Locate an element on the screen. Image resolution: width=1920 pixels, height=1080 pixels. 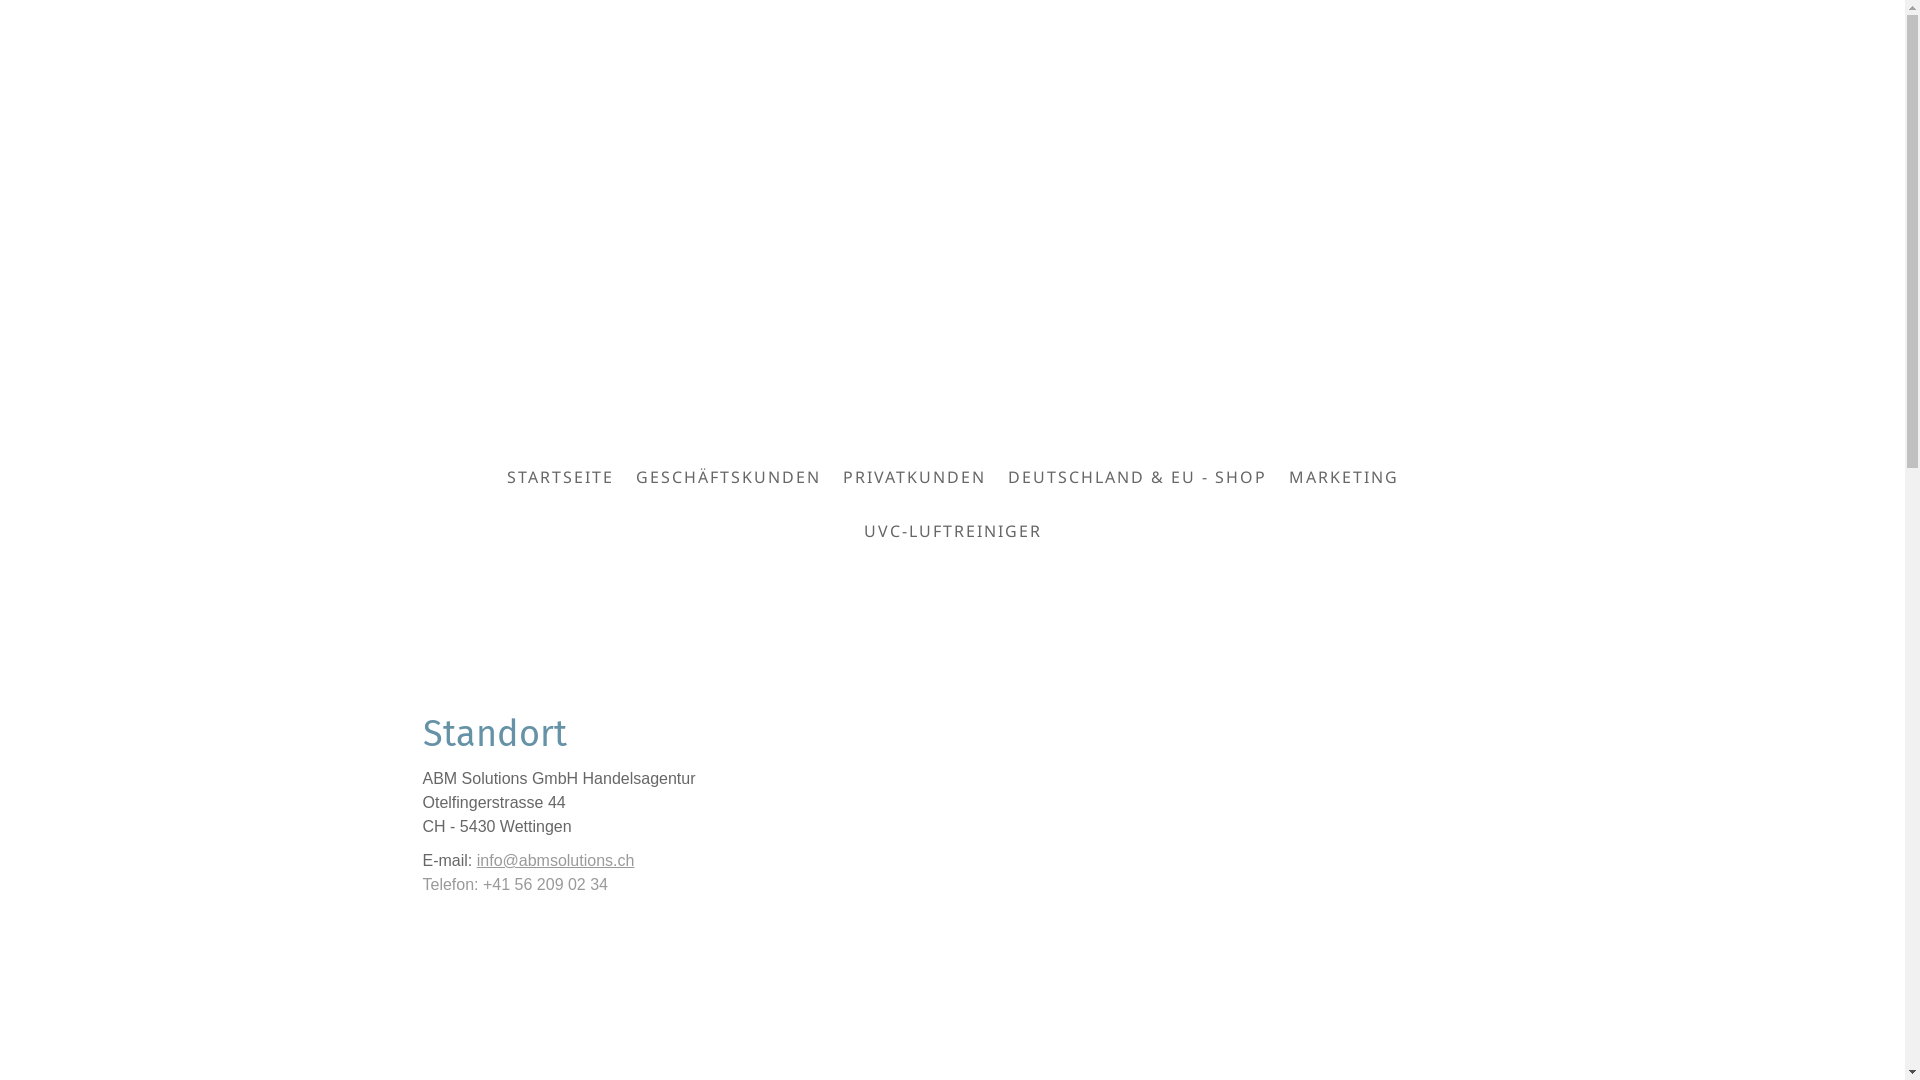
STARTSEITE is located at coordinates (560, 477).